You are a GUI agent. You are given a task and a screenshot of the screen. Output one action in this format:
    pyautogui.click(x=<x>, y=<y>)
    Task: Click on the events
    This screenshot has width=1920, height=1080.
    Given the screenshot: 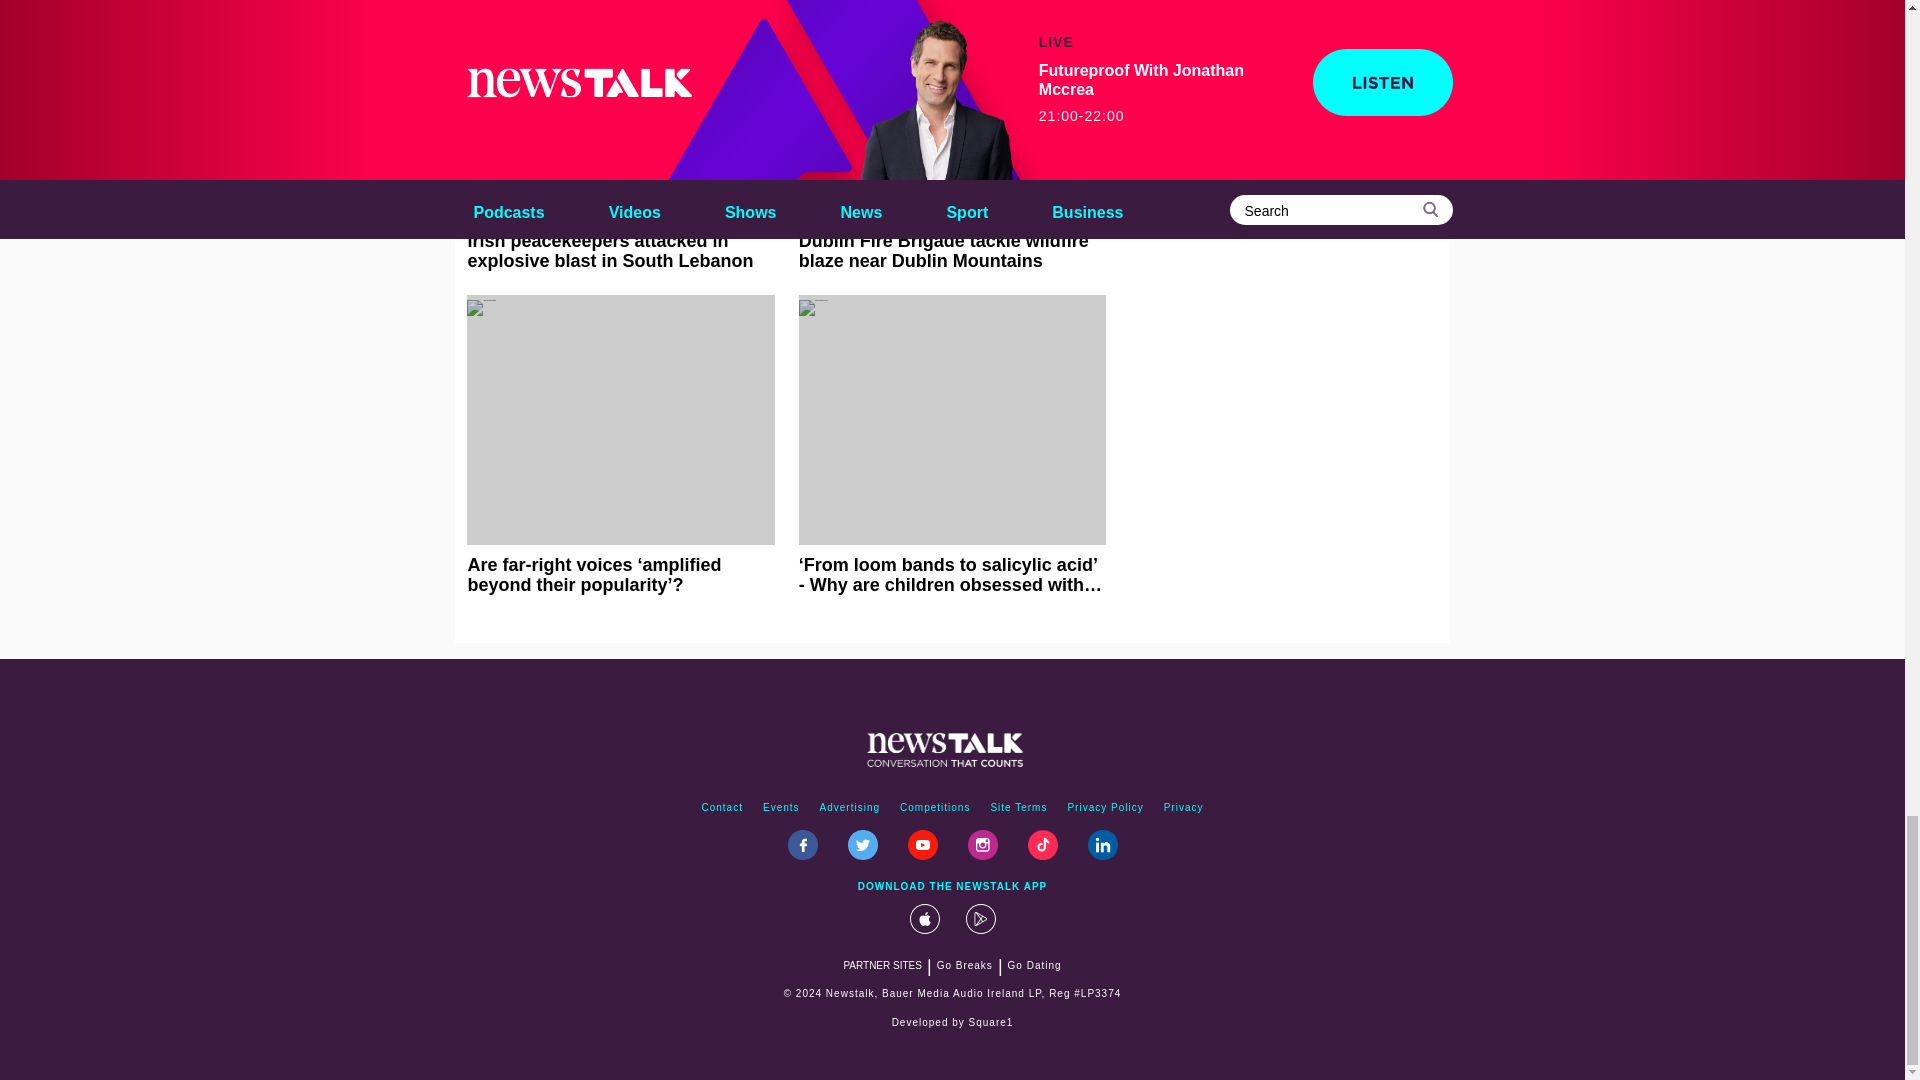 What is the action you would take?
    pyautogui.click(x=781, y=808)
    